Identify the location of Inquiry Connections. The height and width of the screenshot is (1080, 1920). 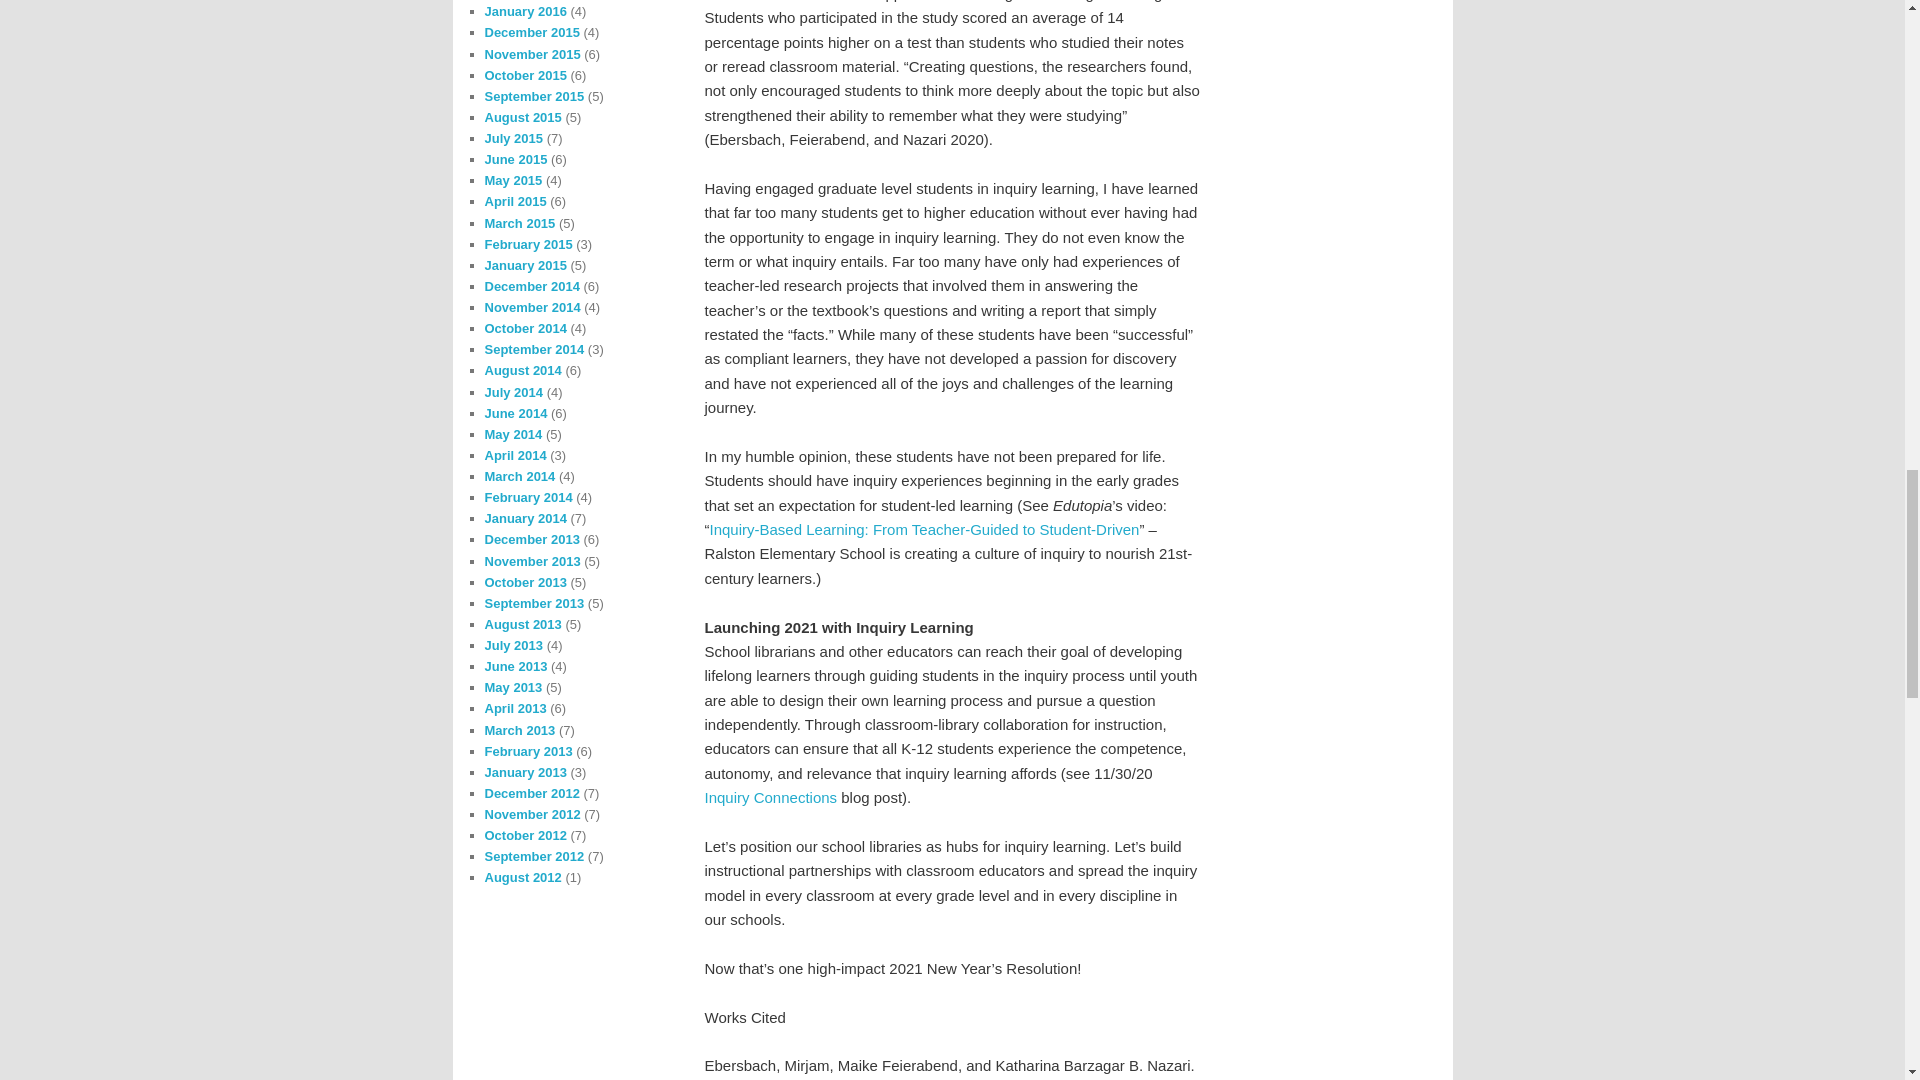
(770, 797).